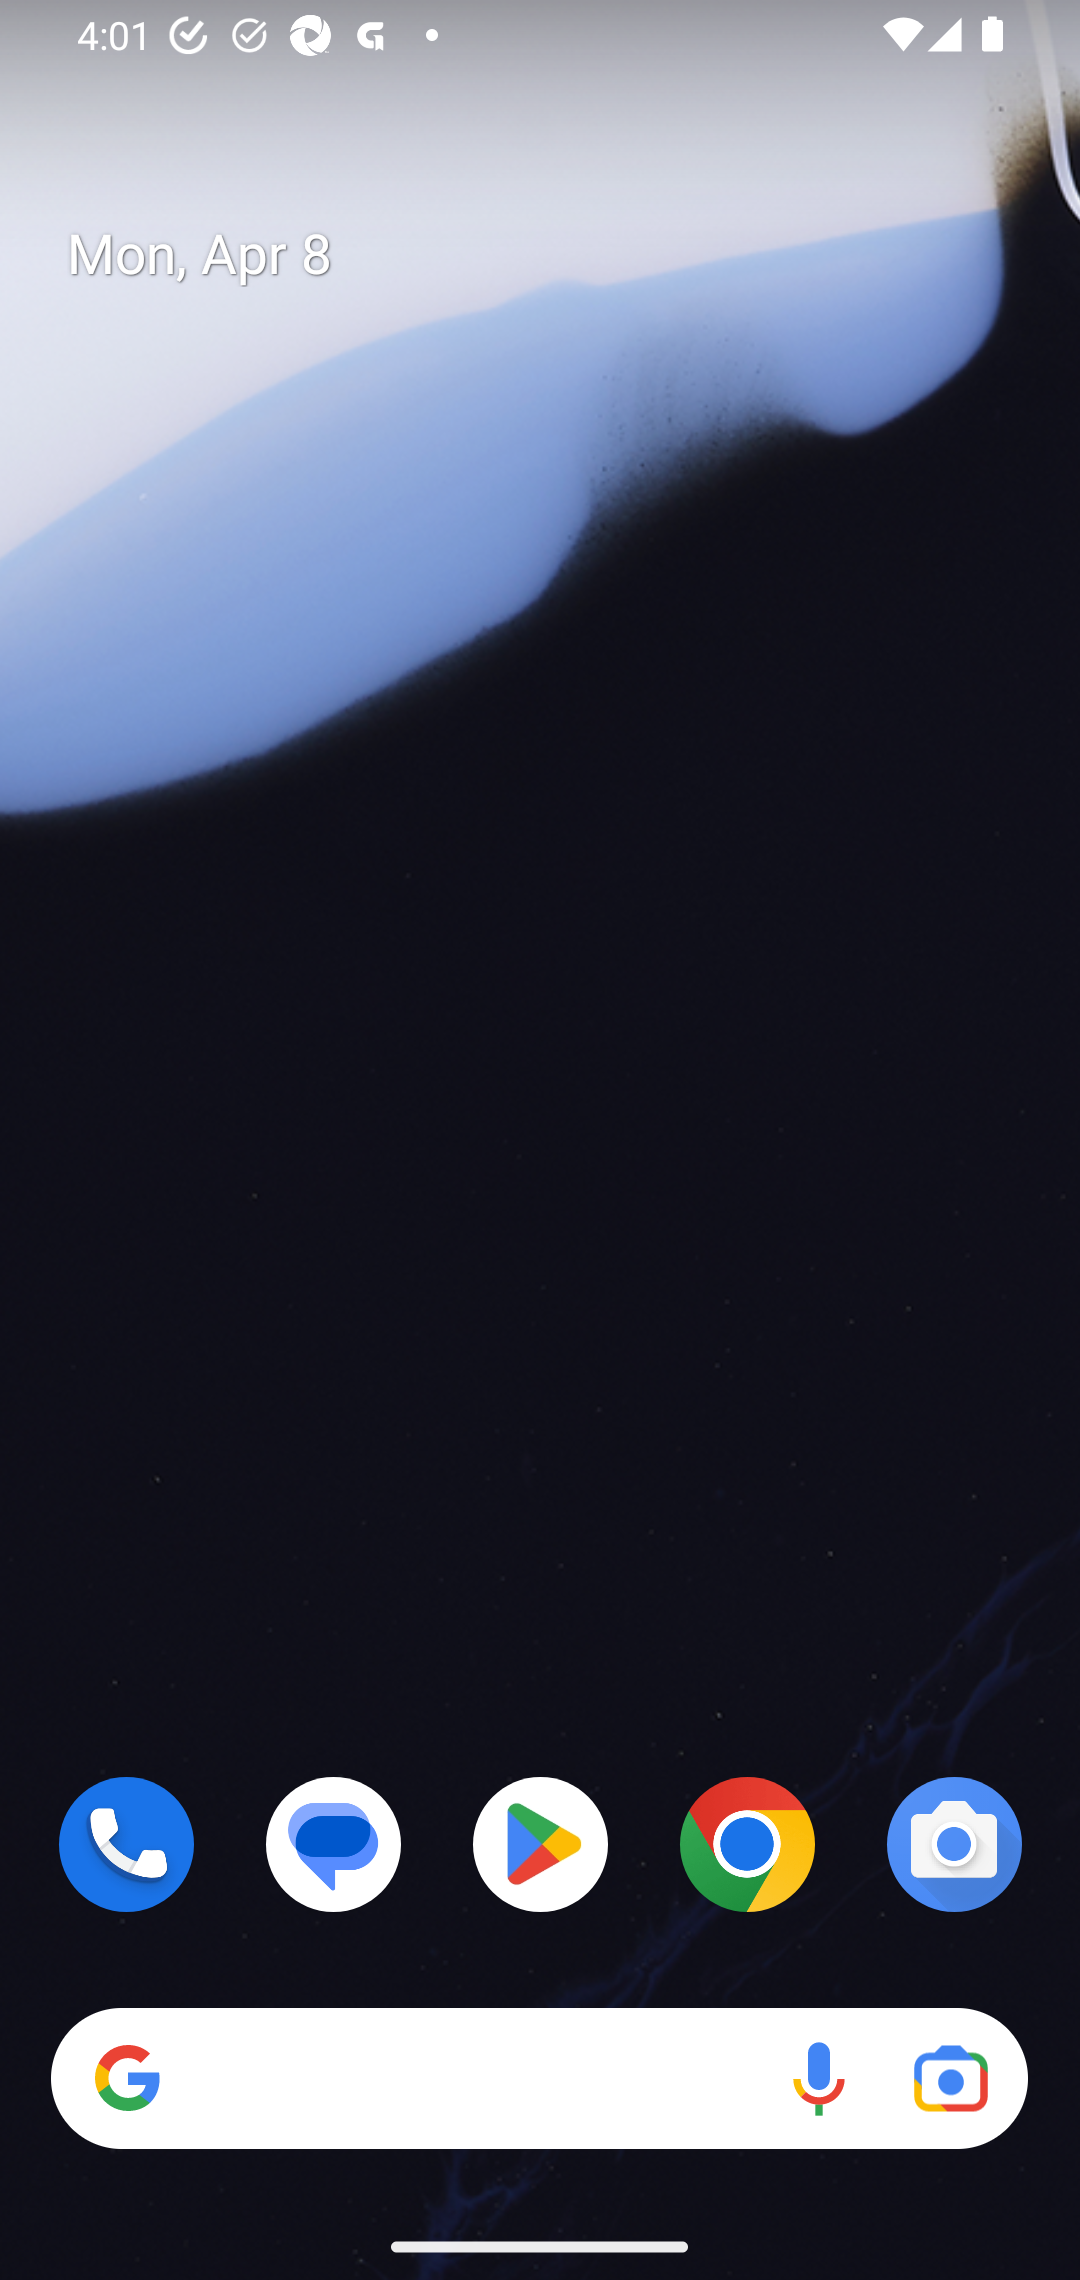 The height and width of the screenshot is (2280, 1080). What do you see at coordinates (954, 1844) in the screenshot?
I see `Camera` at bounding box center [954, 1844].